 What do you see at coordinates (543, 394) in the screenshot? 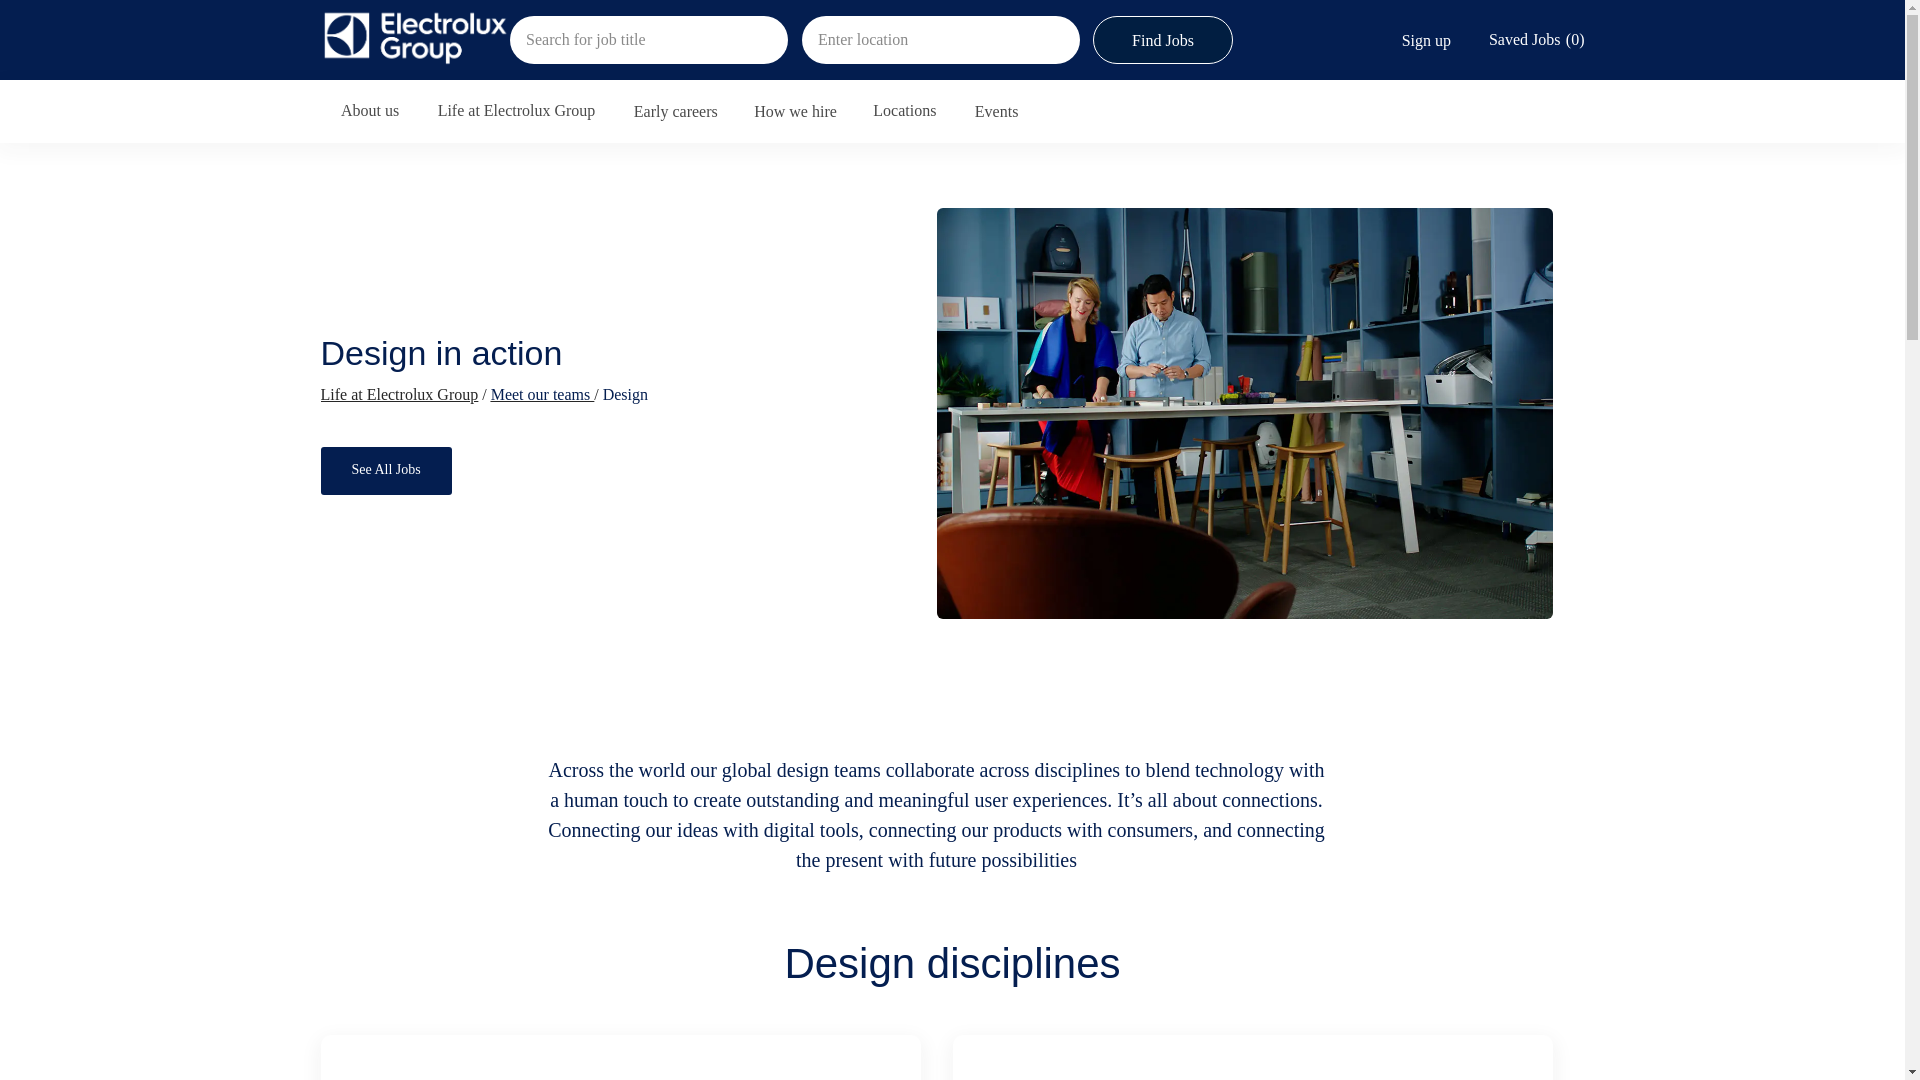
I see `Meet our teams ` at bounding box center [543, 394].